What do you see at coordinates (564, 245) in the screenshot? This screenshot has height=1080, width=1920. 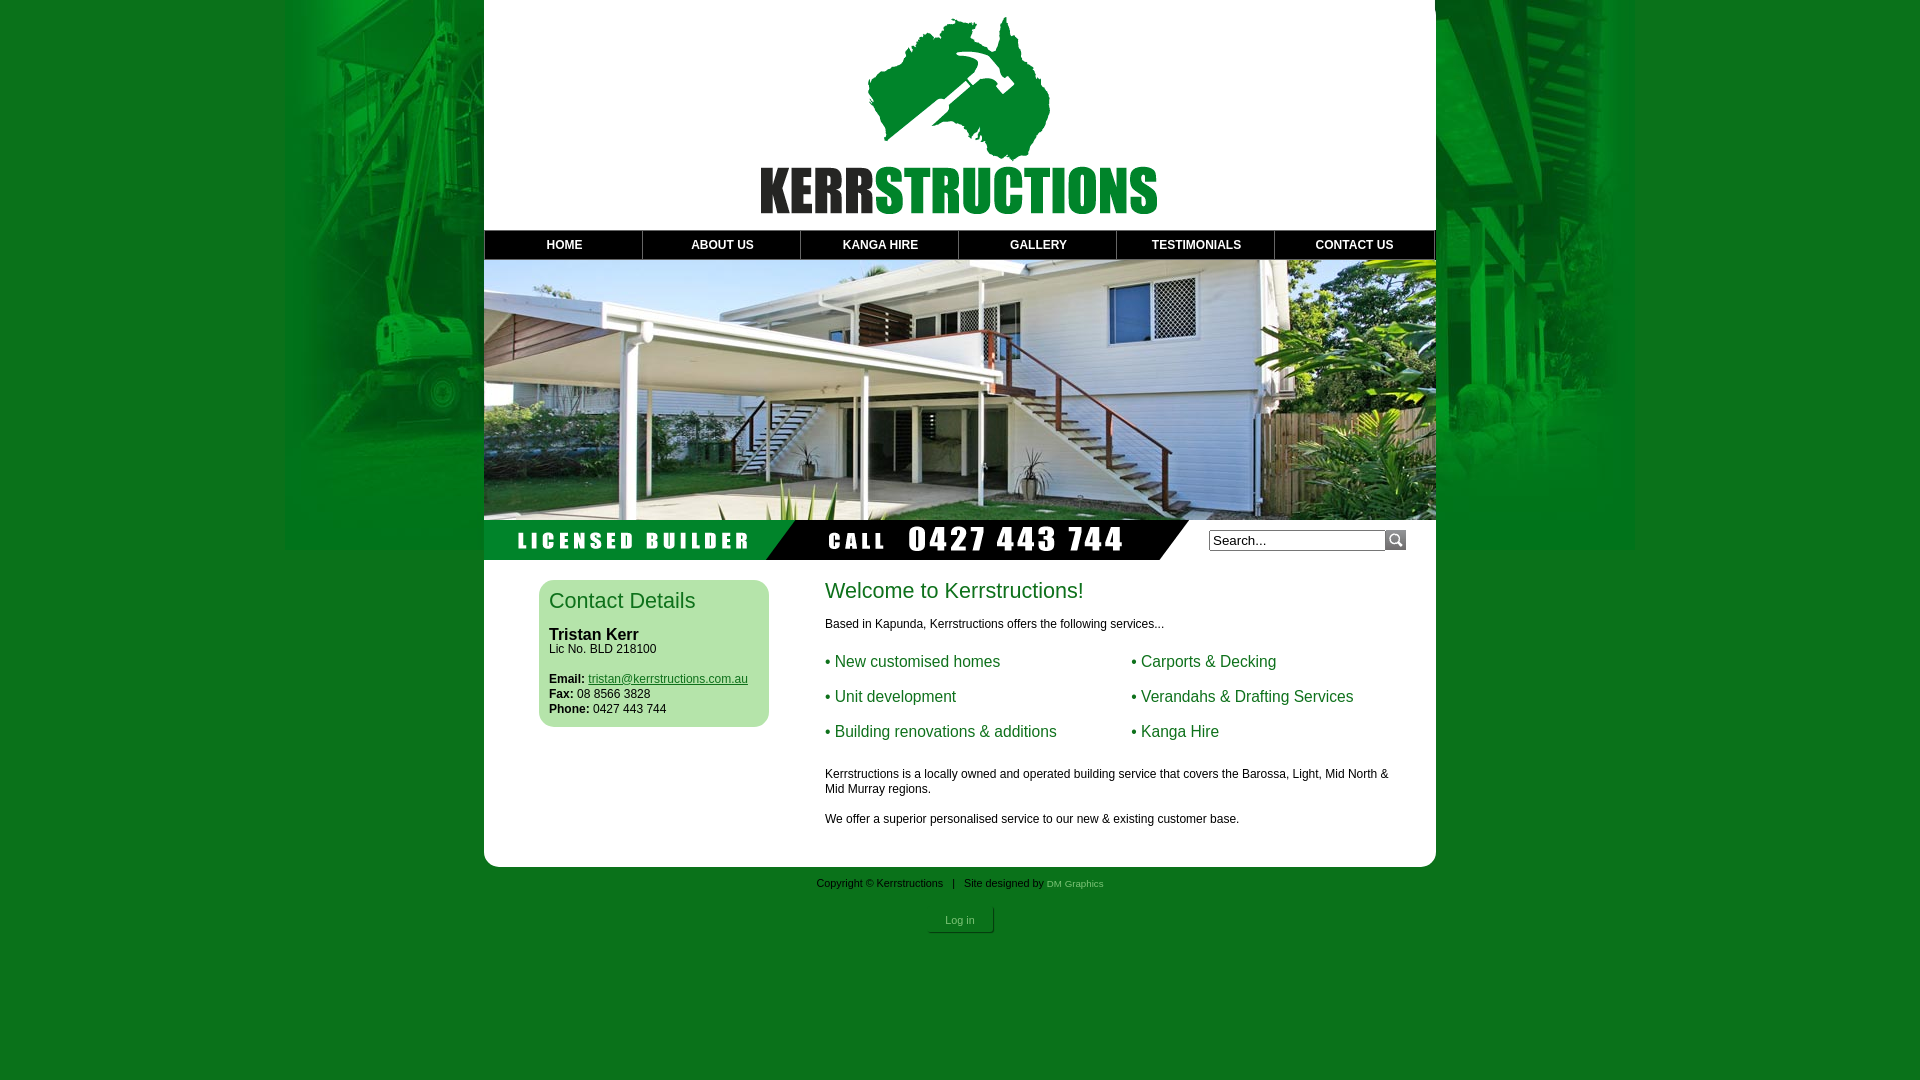 I see `HOME` at bounding box center [564, 245].